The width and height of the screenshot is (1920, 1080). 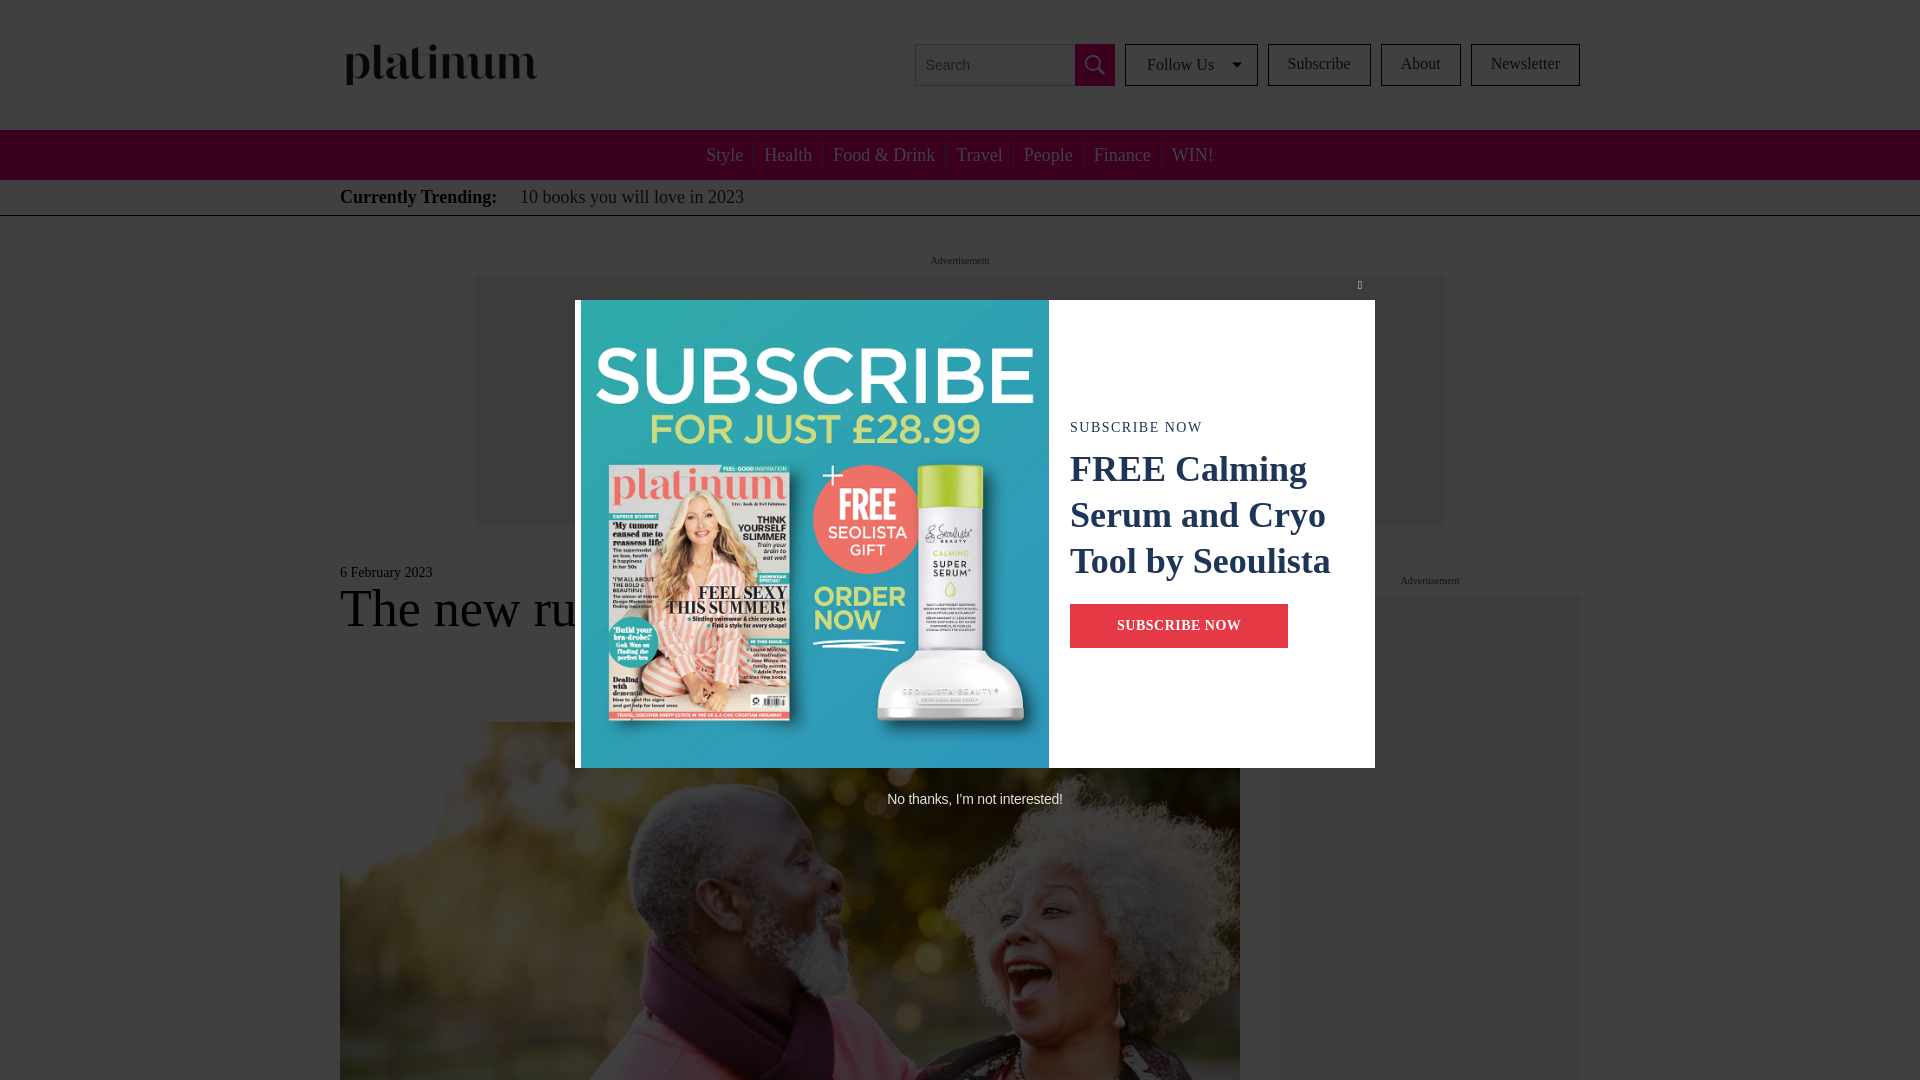 I want to click on People, so click(x=1048, y=154).